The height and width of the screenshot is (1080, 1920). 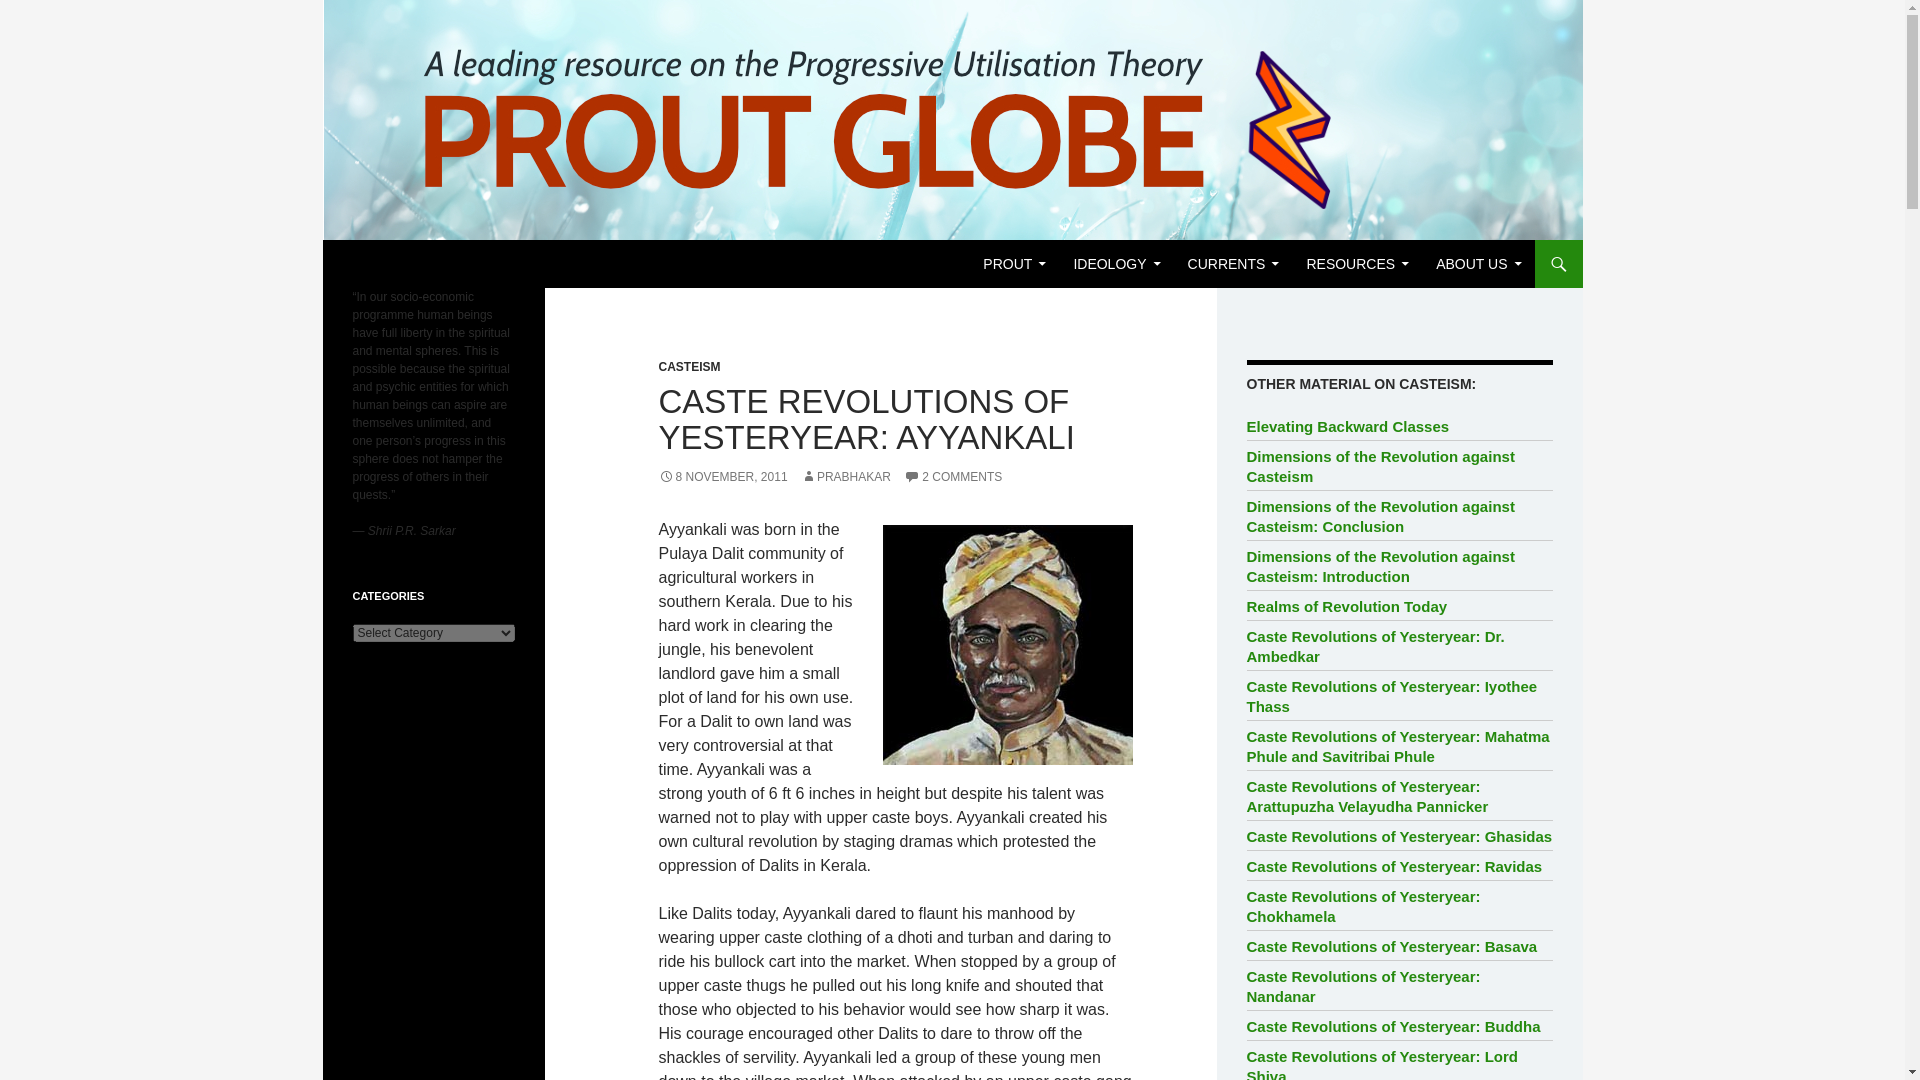 What do you see at coordinates (1234, 264) in the screenshot?
I see `CURRENTS` at bounding box center [1234, 264].